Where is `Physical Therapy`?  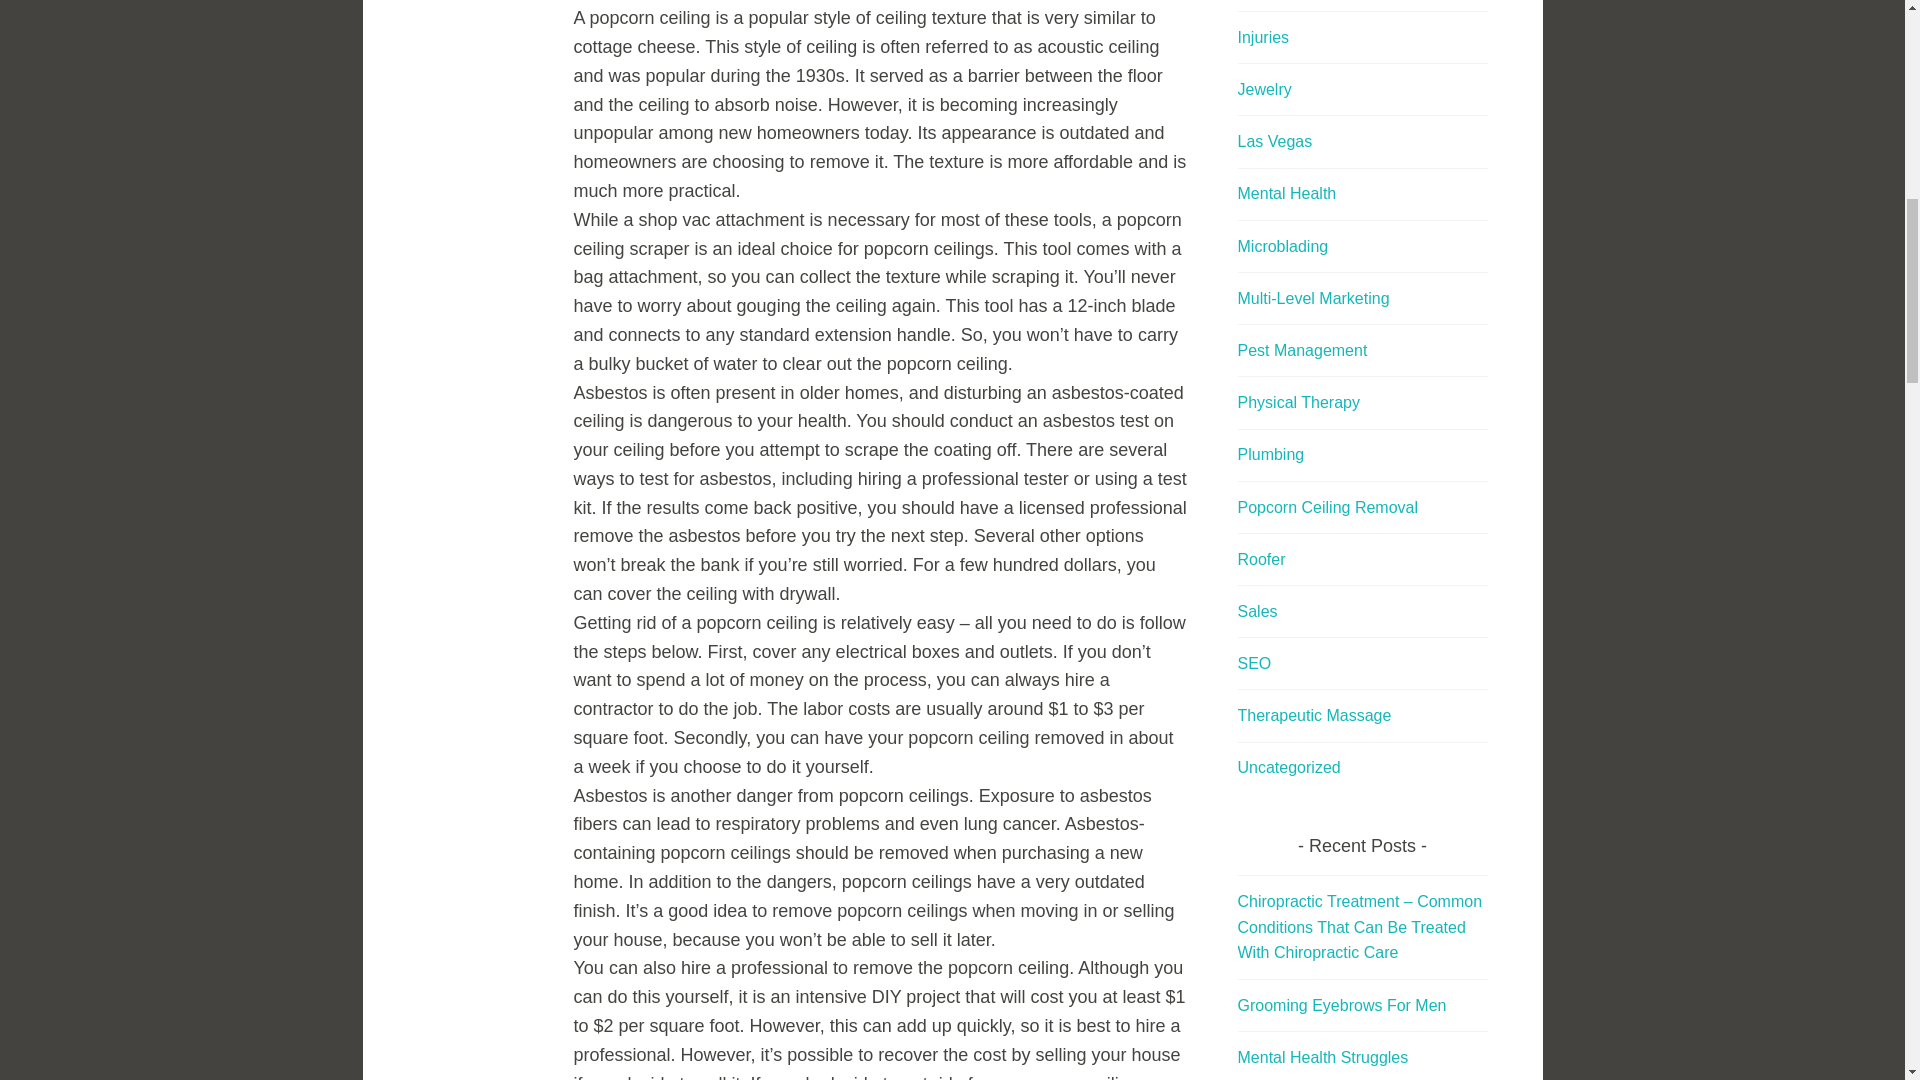
Physical Therapy is located at coordinates (1298, 402).